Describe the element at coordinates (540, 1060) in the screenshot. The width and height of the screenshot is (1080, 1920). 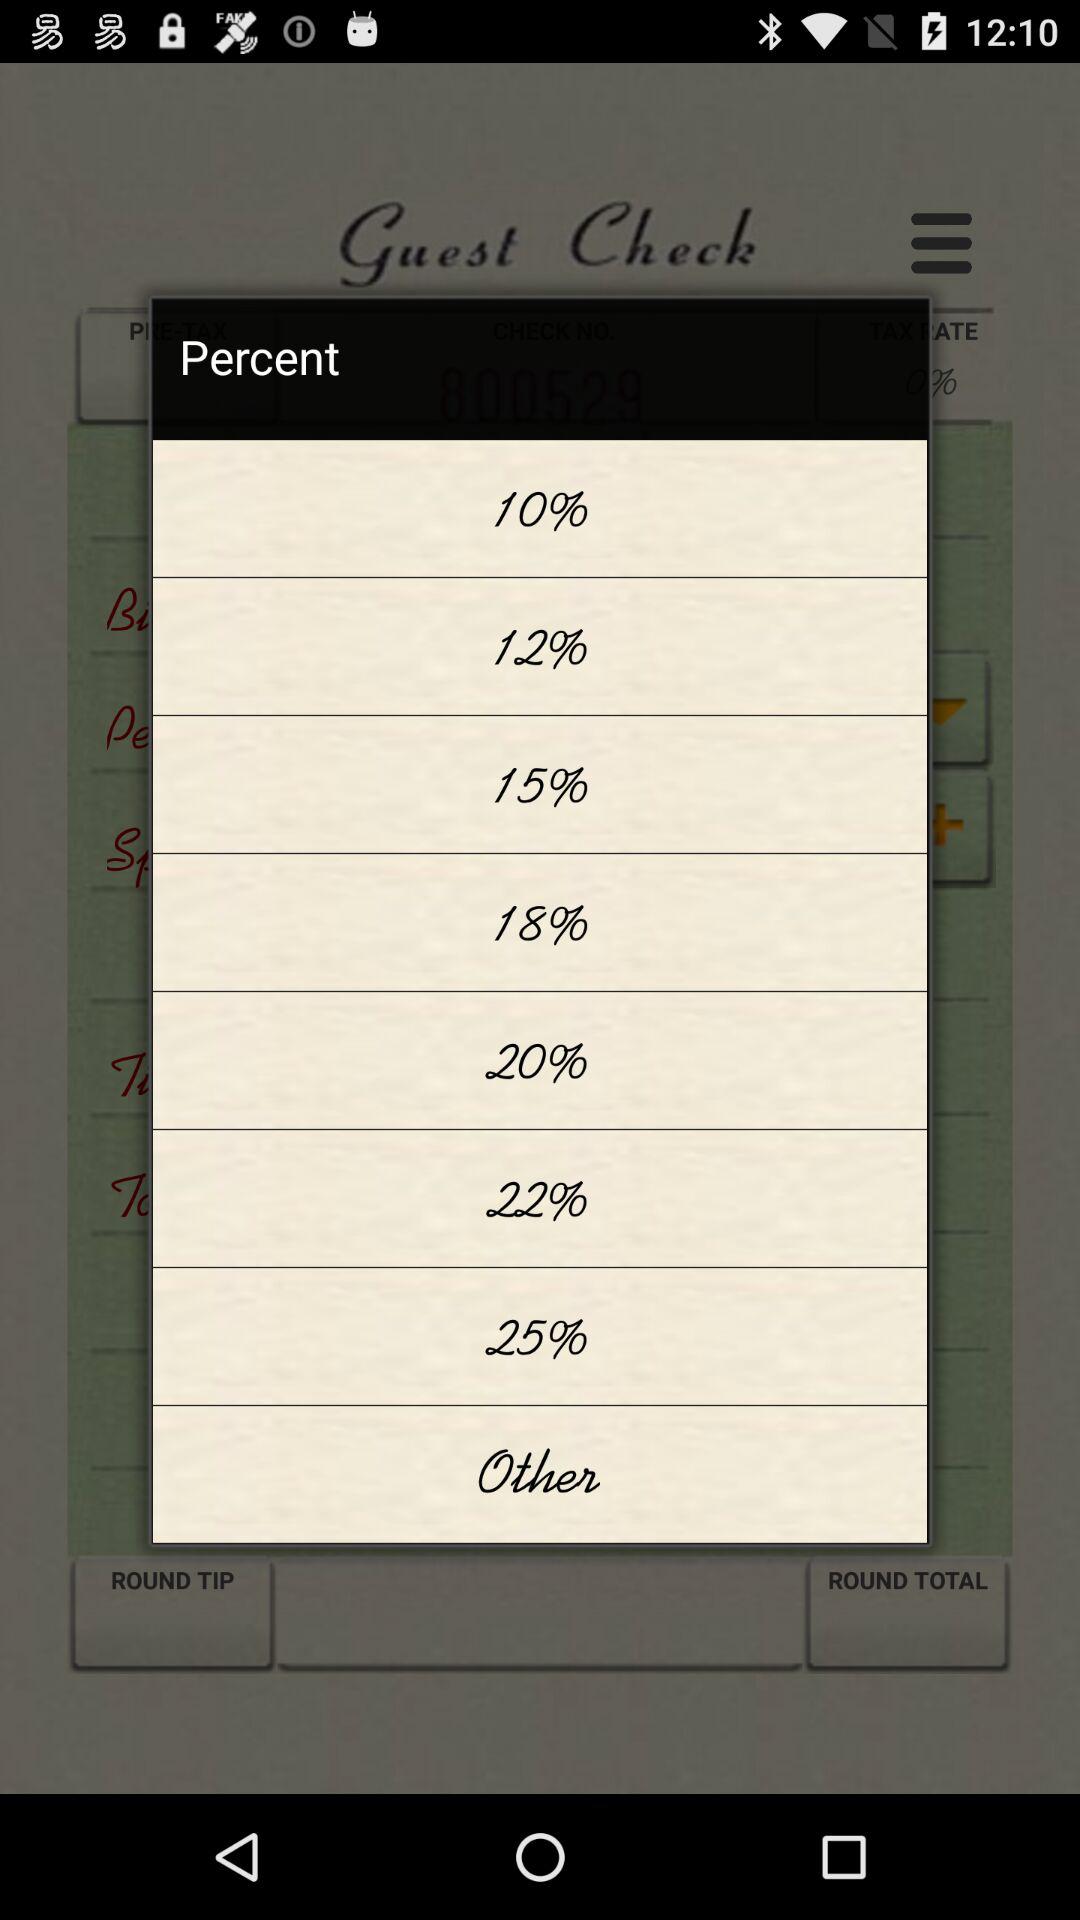
I see `turn on the 20% item` at that location.